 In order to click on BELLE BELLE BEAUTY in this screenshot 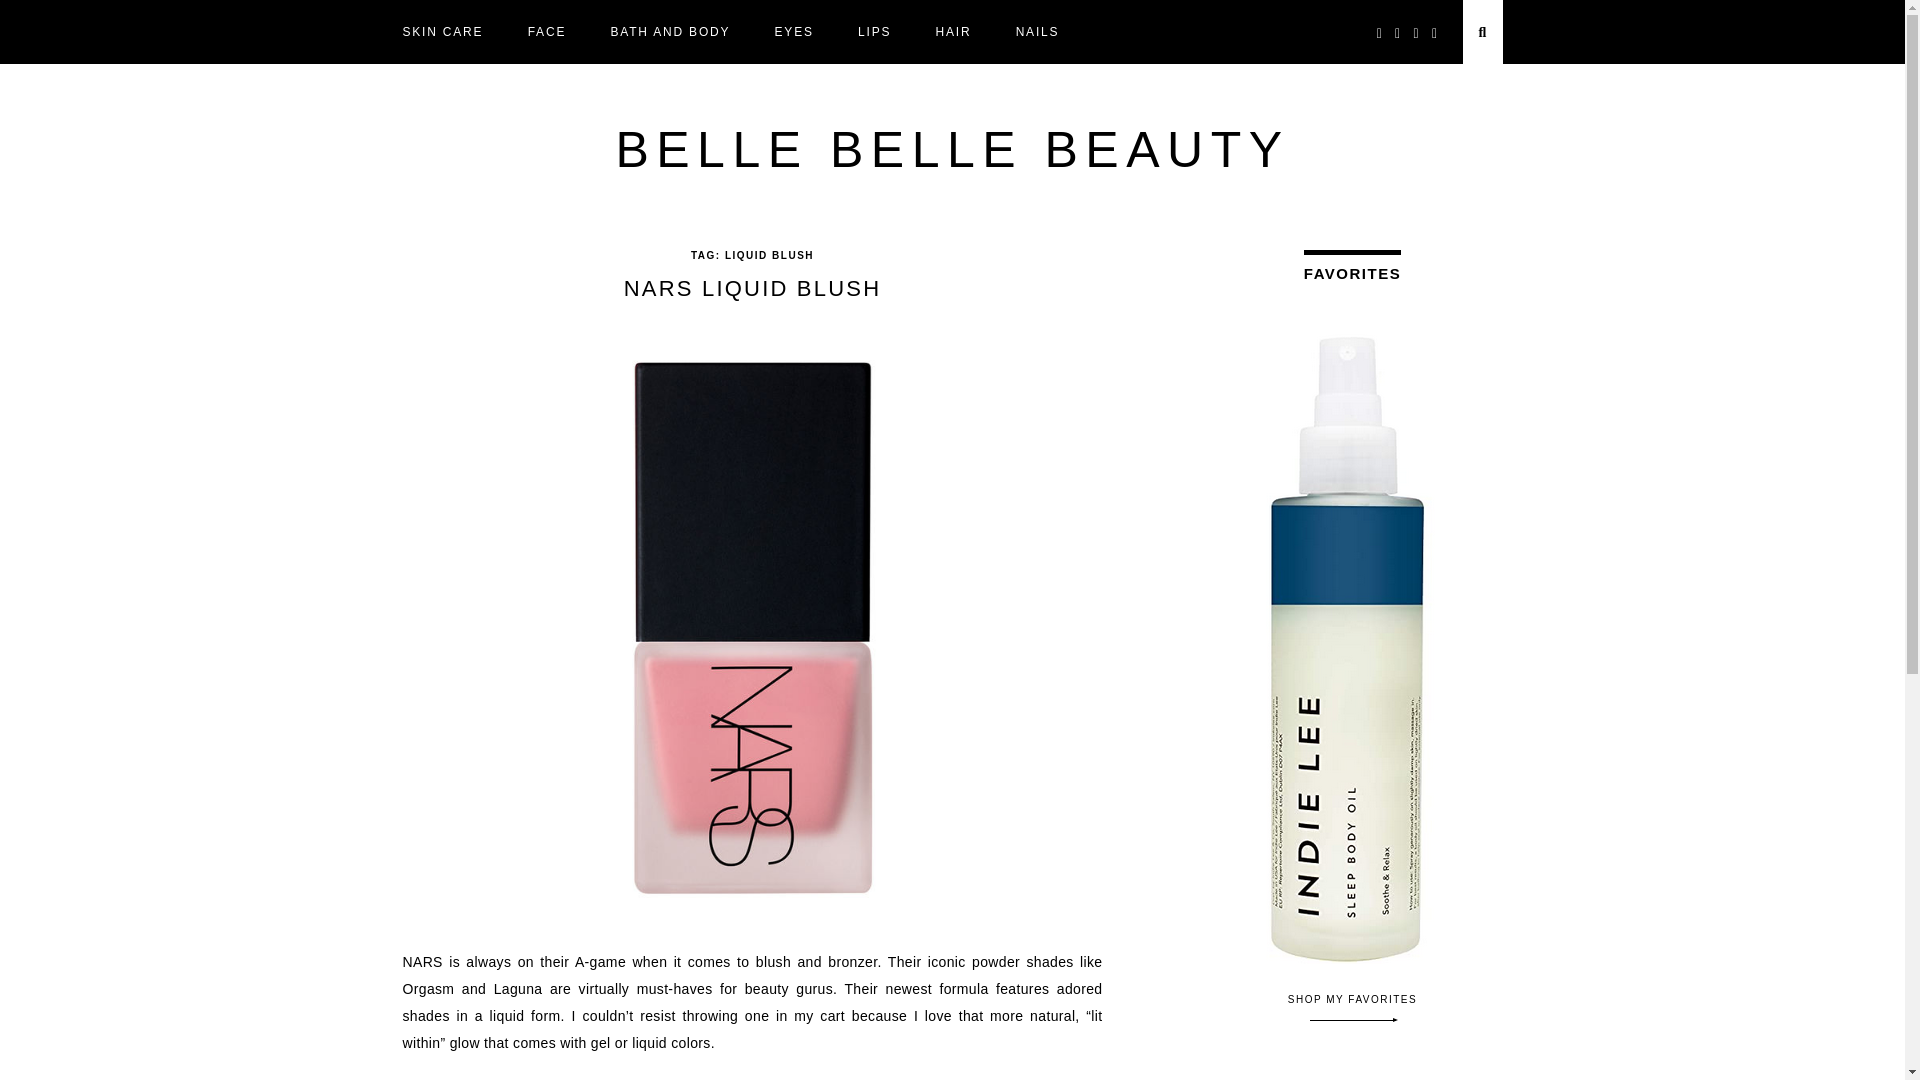, I will do `click(951, 150)`.